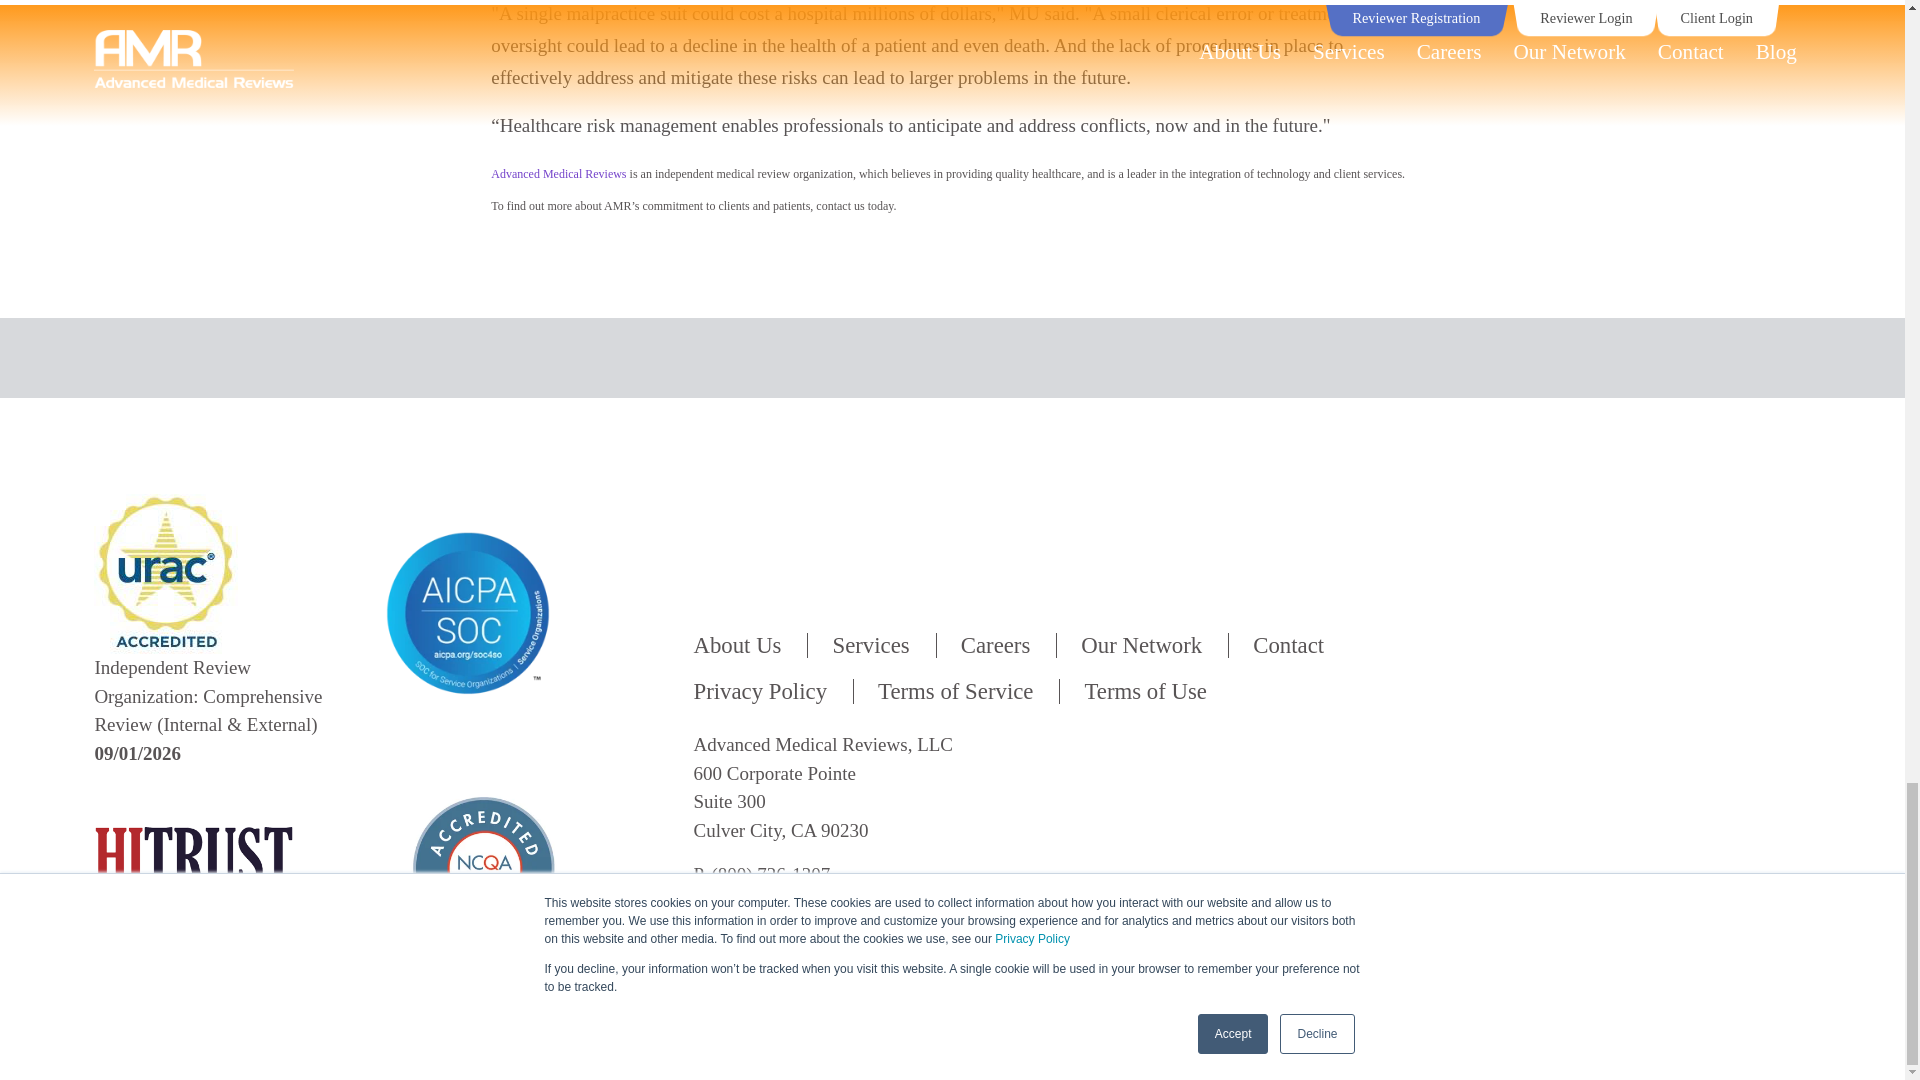 The height and width of the screenshot is (1080, 1920). Describe the element at coordinates (996, 644) in the screenshot. I see `Careers` at that location.